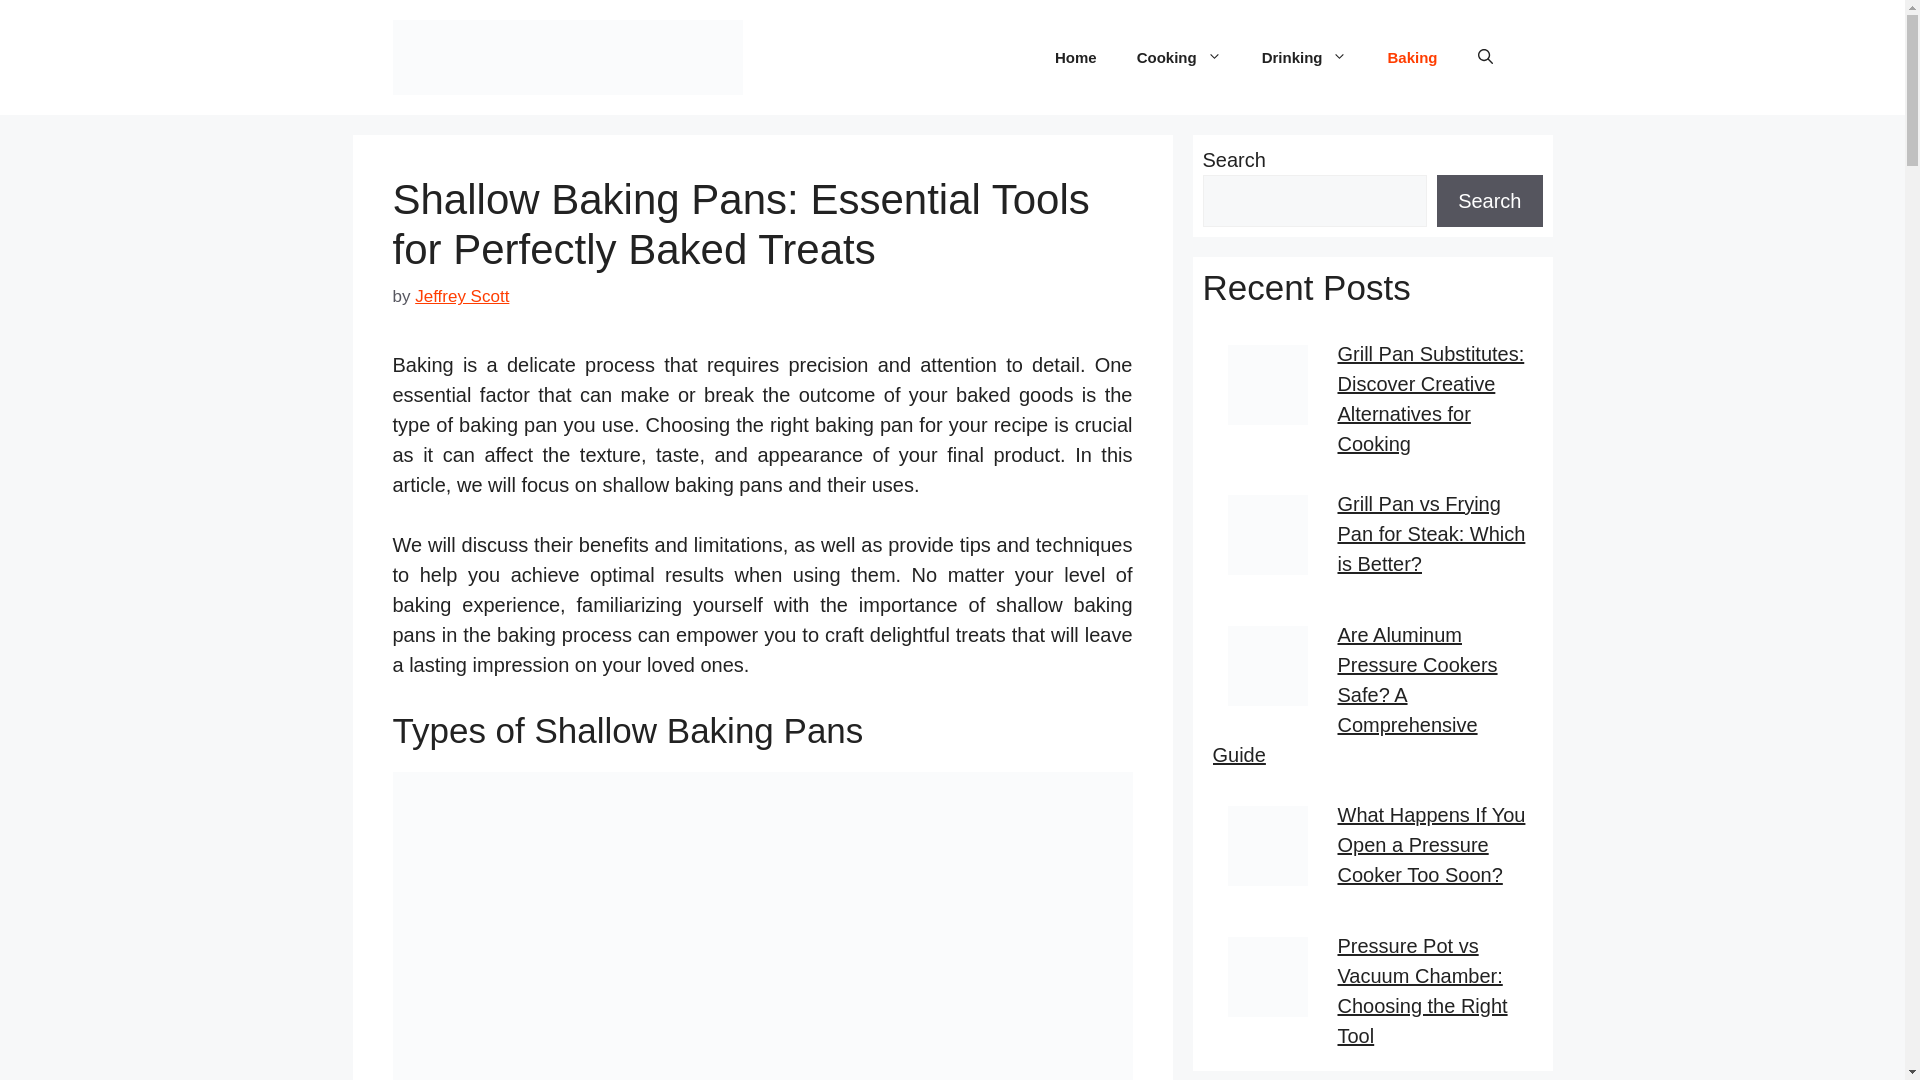 This screenshot has height=1080, width=1920. Describe the element at coordinates (1180, 58) in the screenshot. I see `Cooking` at that location.